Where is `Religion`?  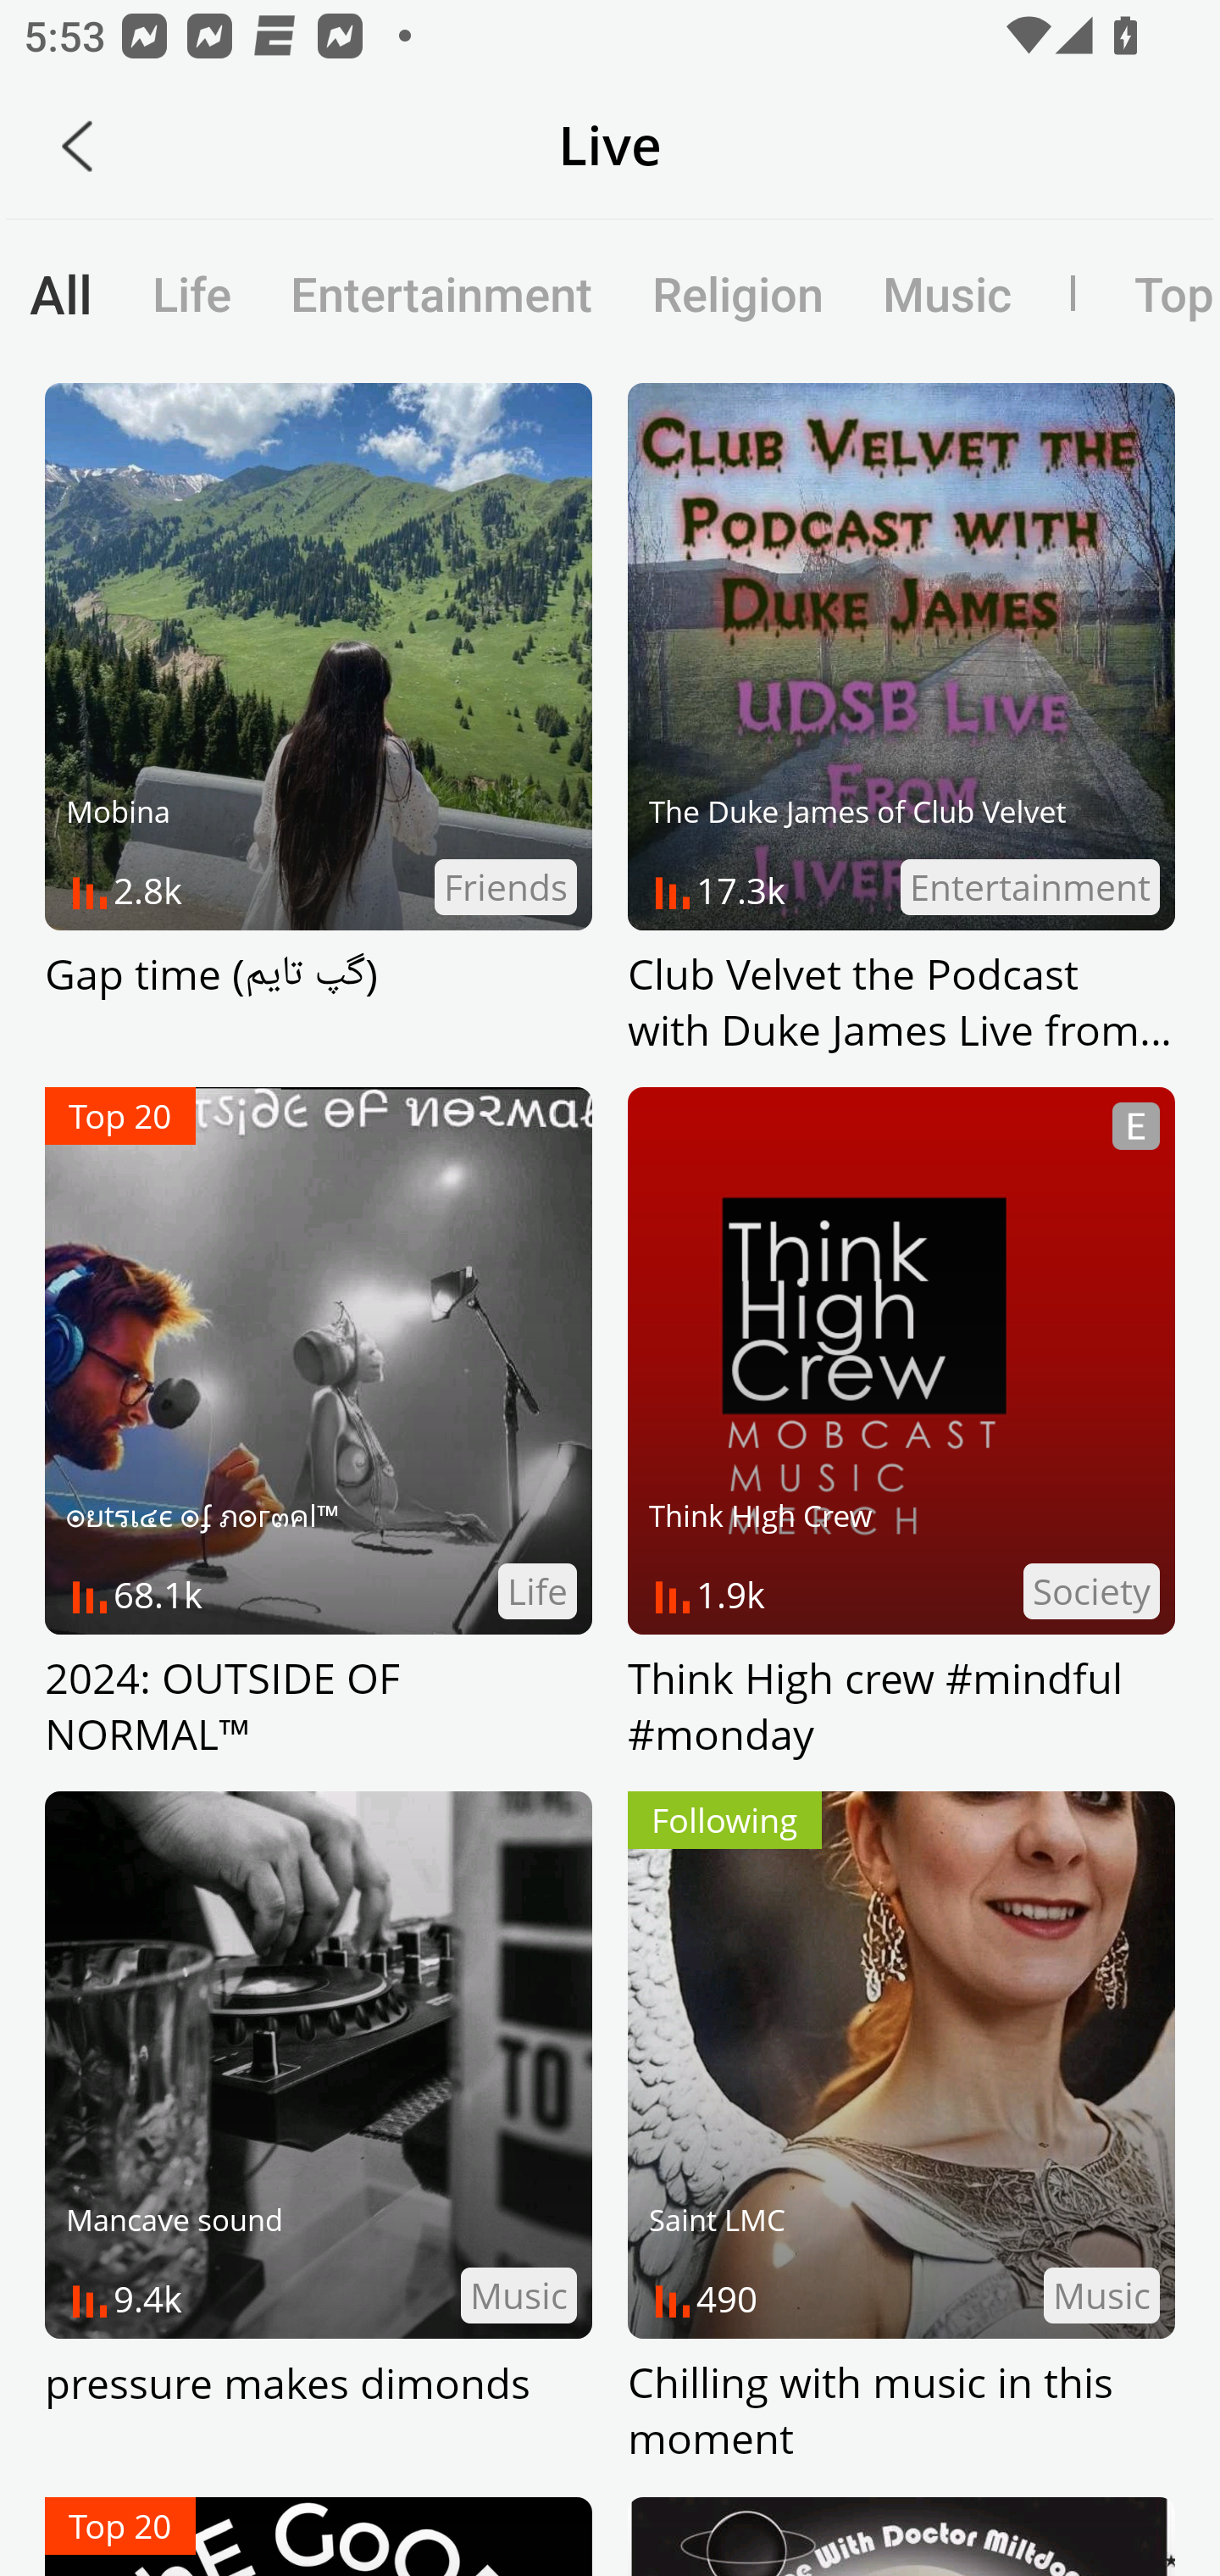
Religion is located at coordinates (737, 293).